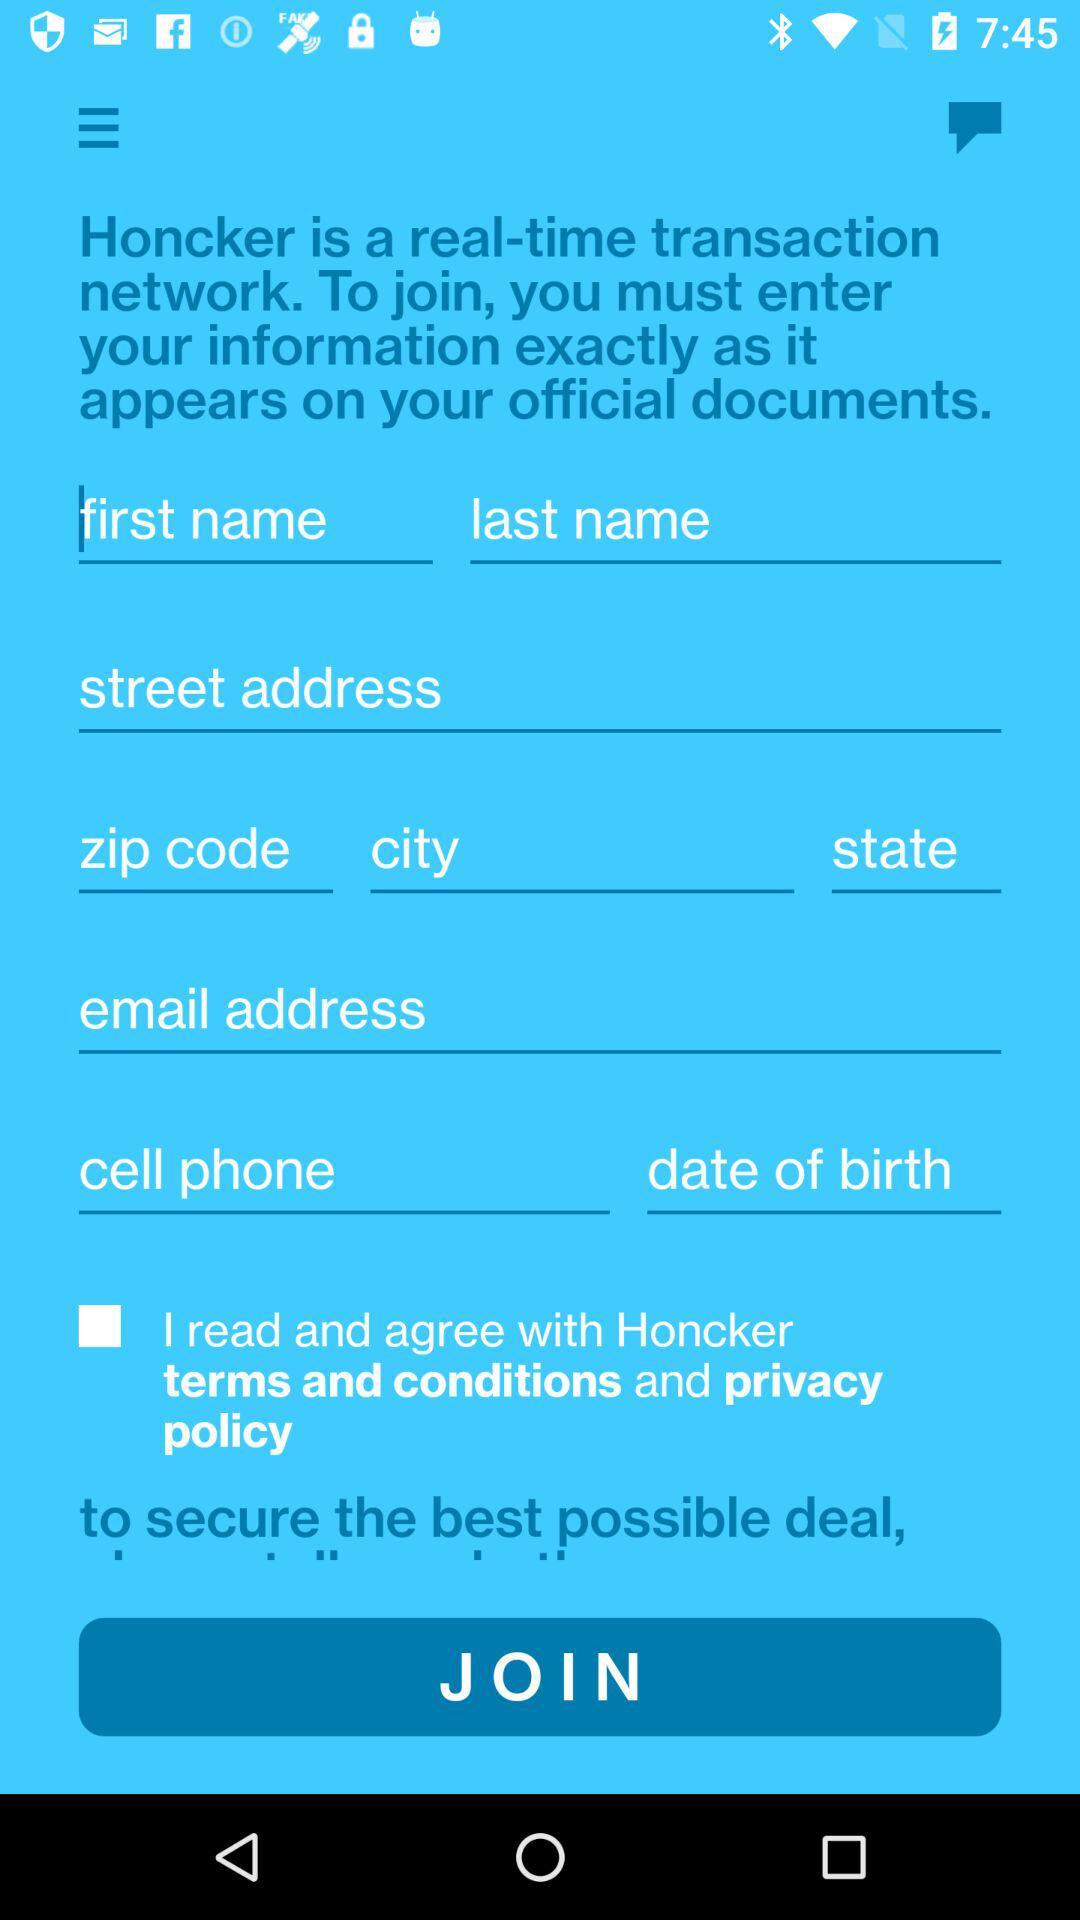  I want to click on flip until the i read and, so click(582, 1380).